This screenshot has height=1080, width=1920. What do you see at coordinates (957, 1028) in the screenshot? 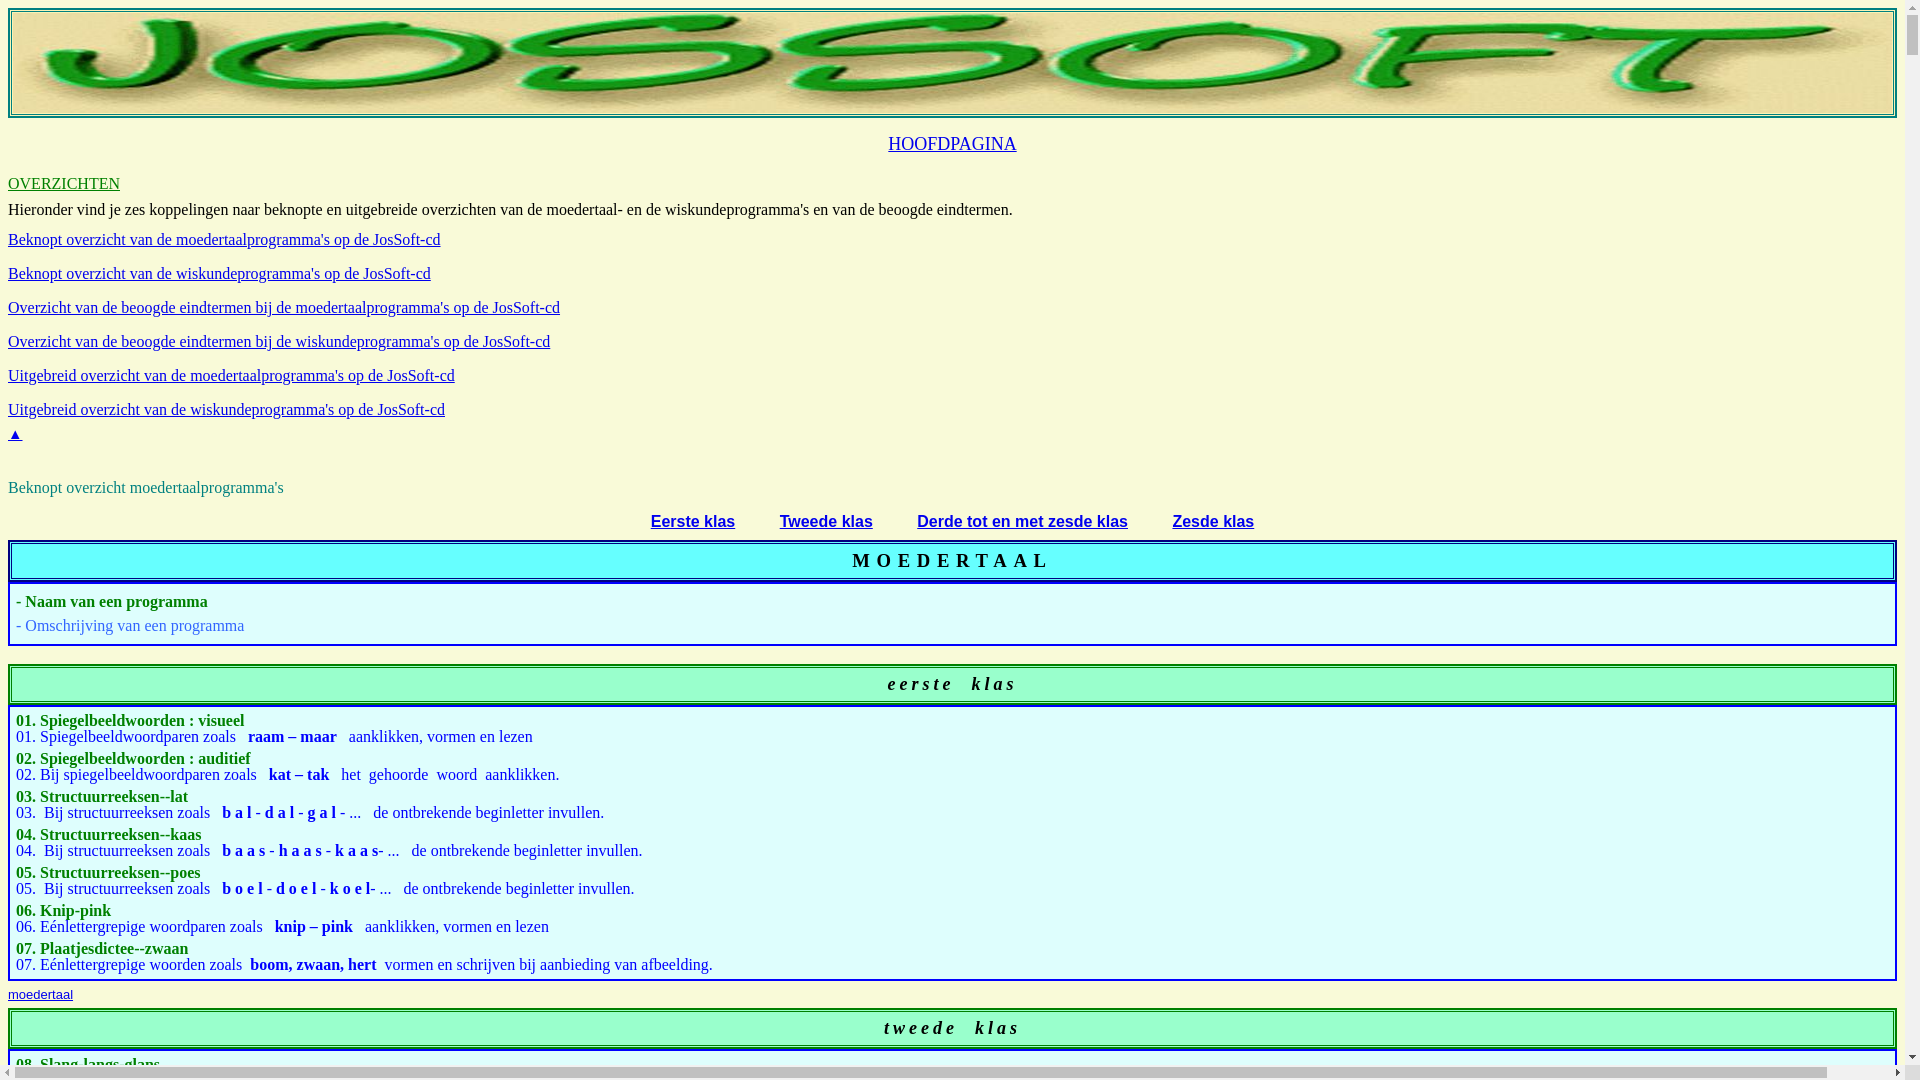
I see `weede  klas` at bounding box center [957, 1028].